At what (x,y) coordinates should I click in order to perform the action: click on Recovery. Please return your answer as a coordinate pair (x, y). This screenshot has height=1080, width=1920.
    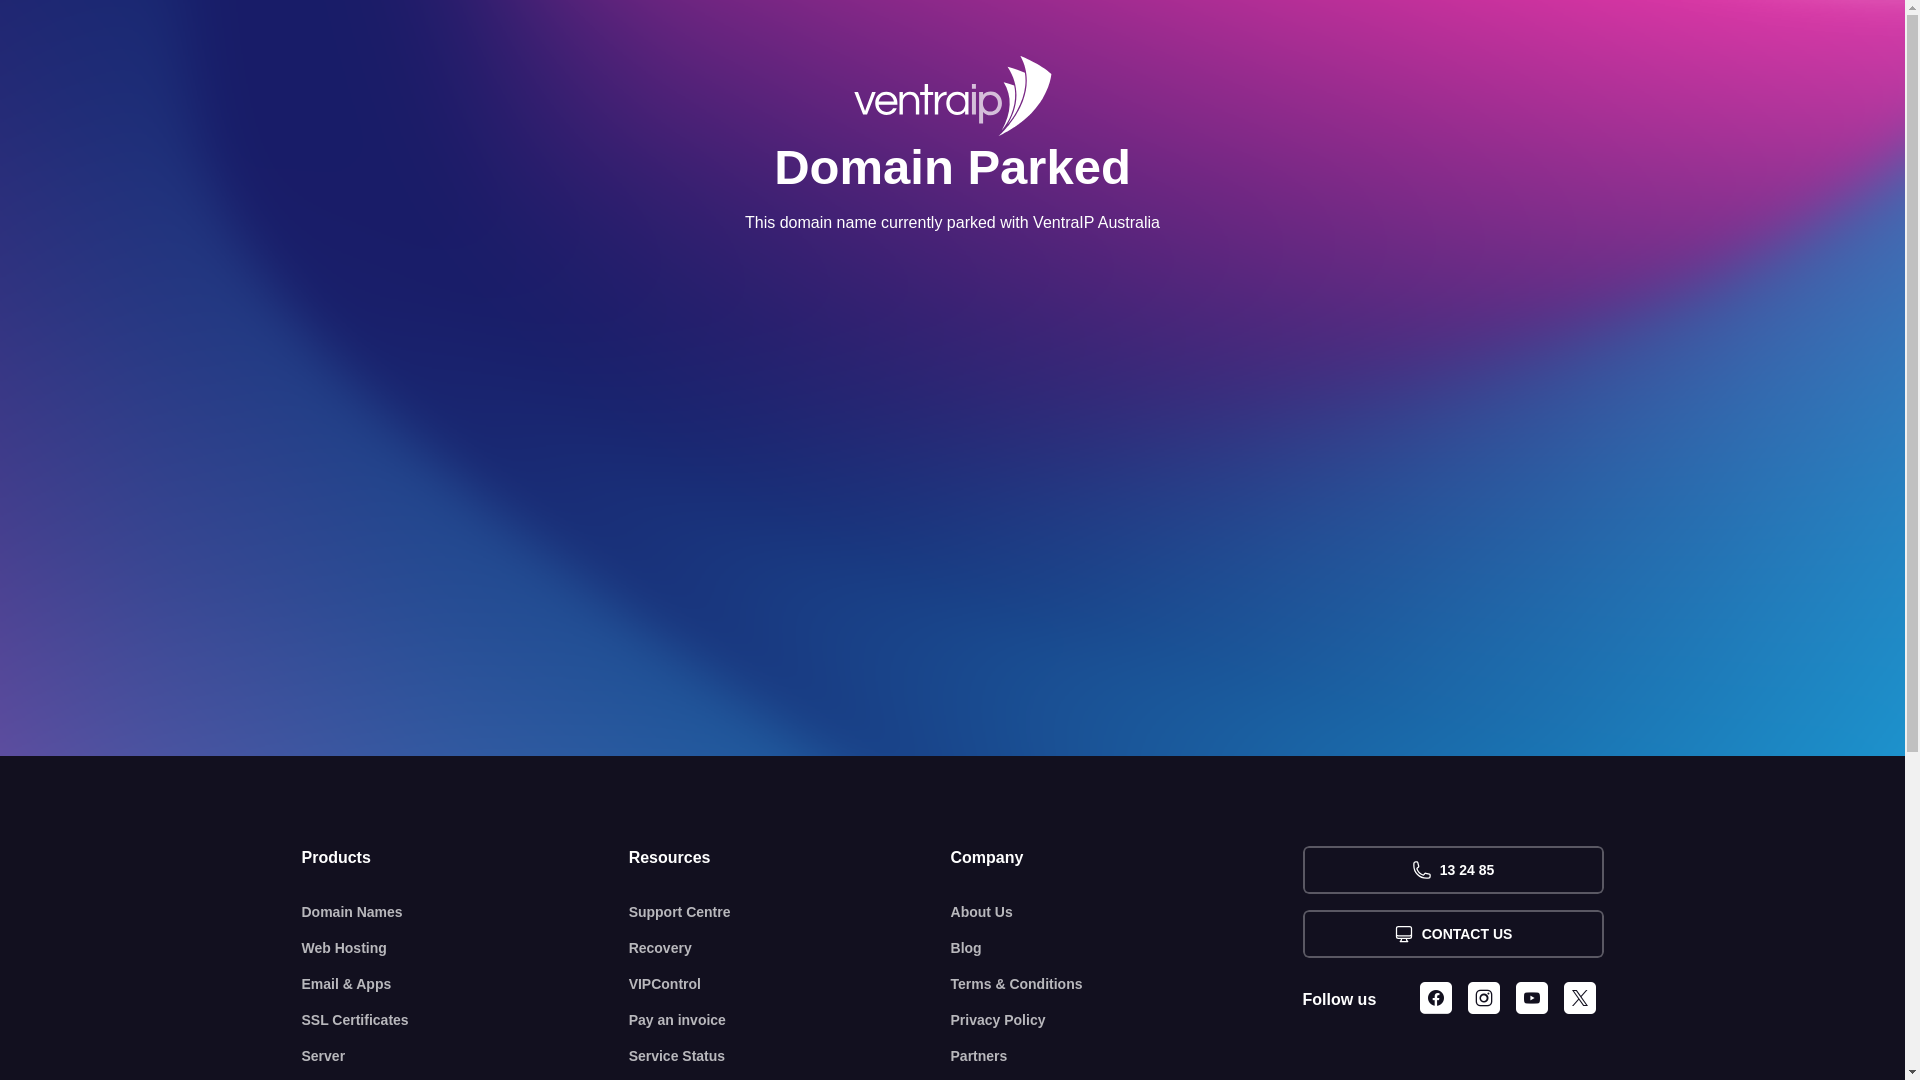
    Looking at the image, I should click on (790, 948).